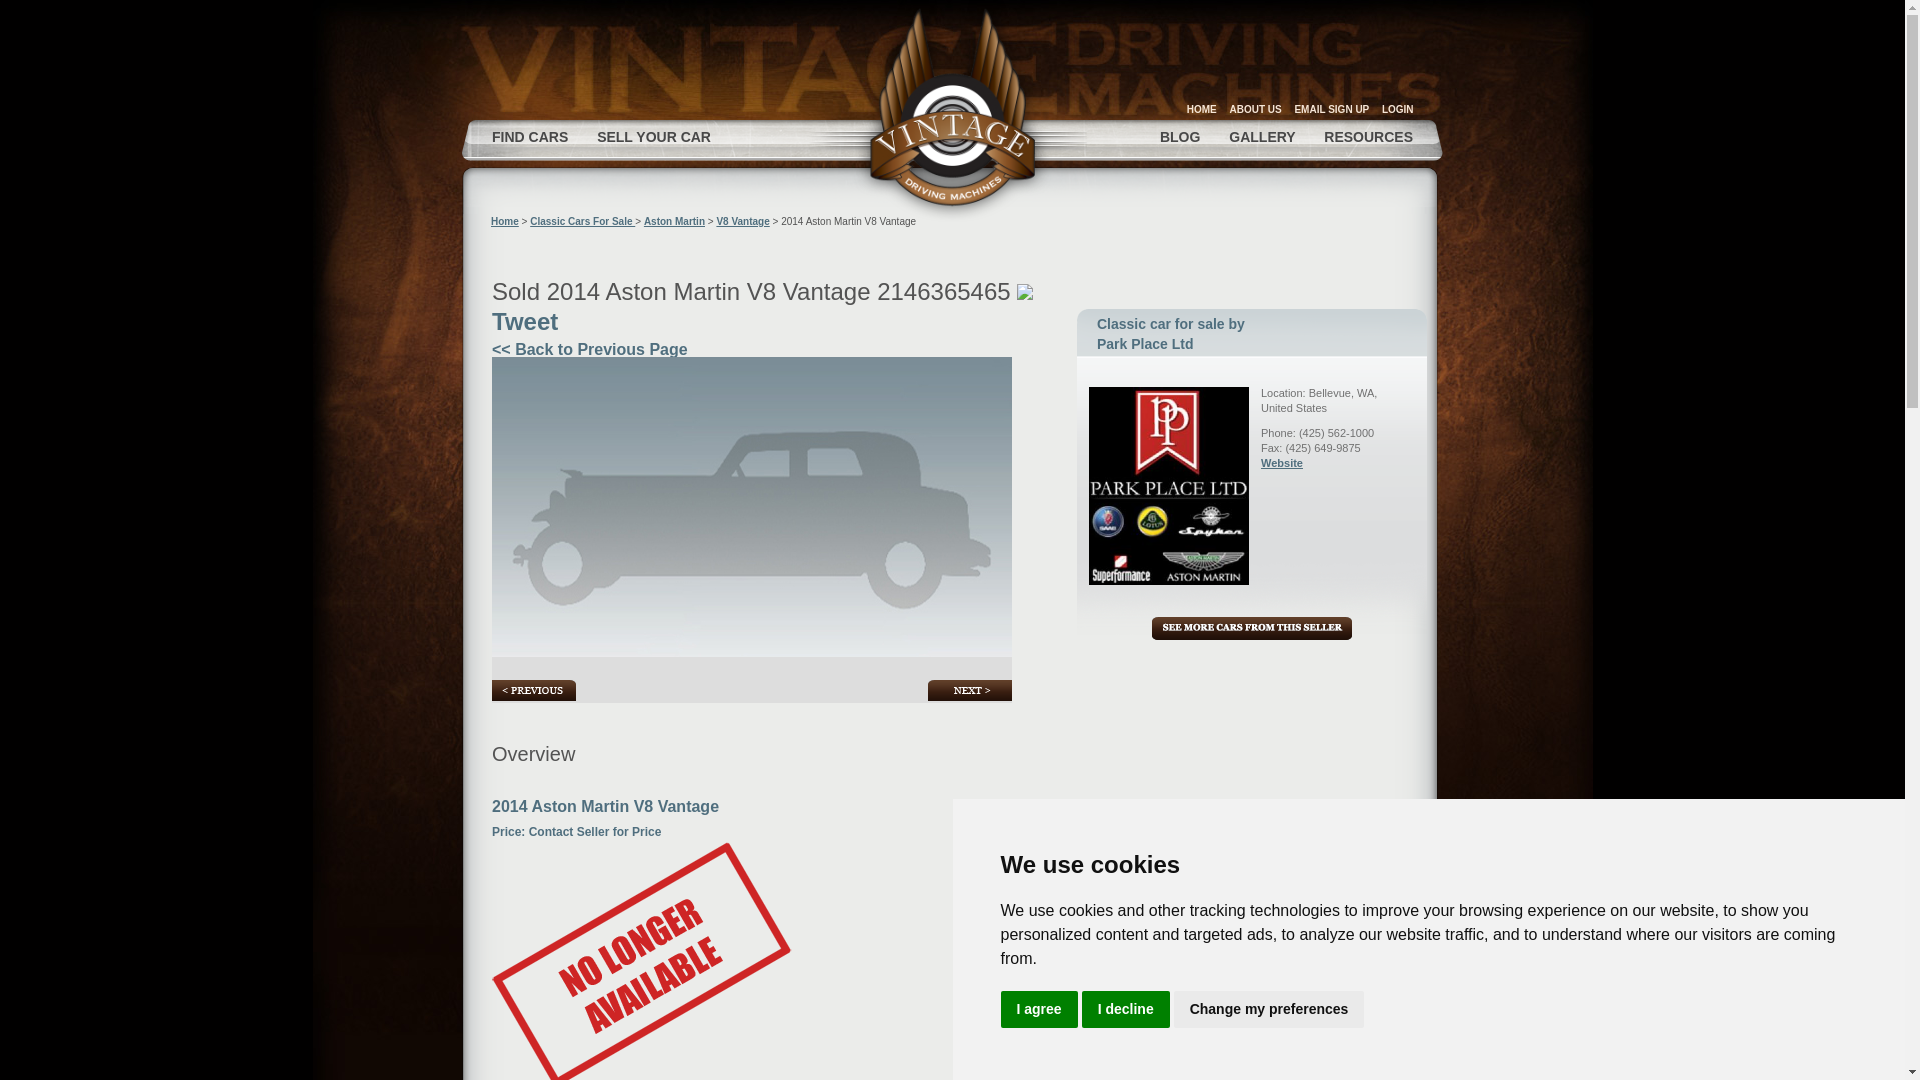 This screenshot has height=1080, width=1920. What do you see at coordinates (530, 136) in the screenshot?
I see `FIND CARS` at bounding box center [530, 136].